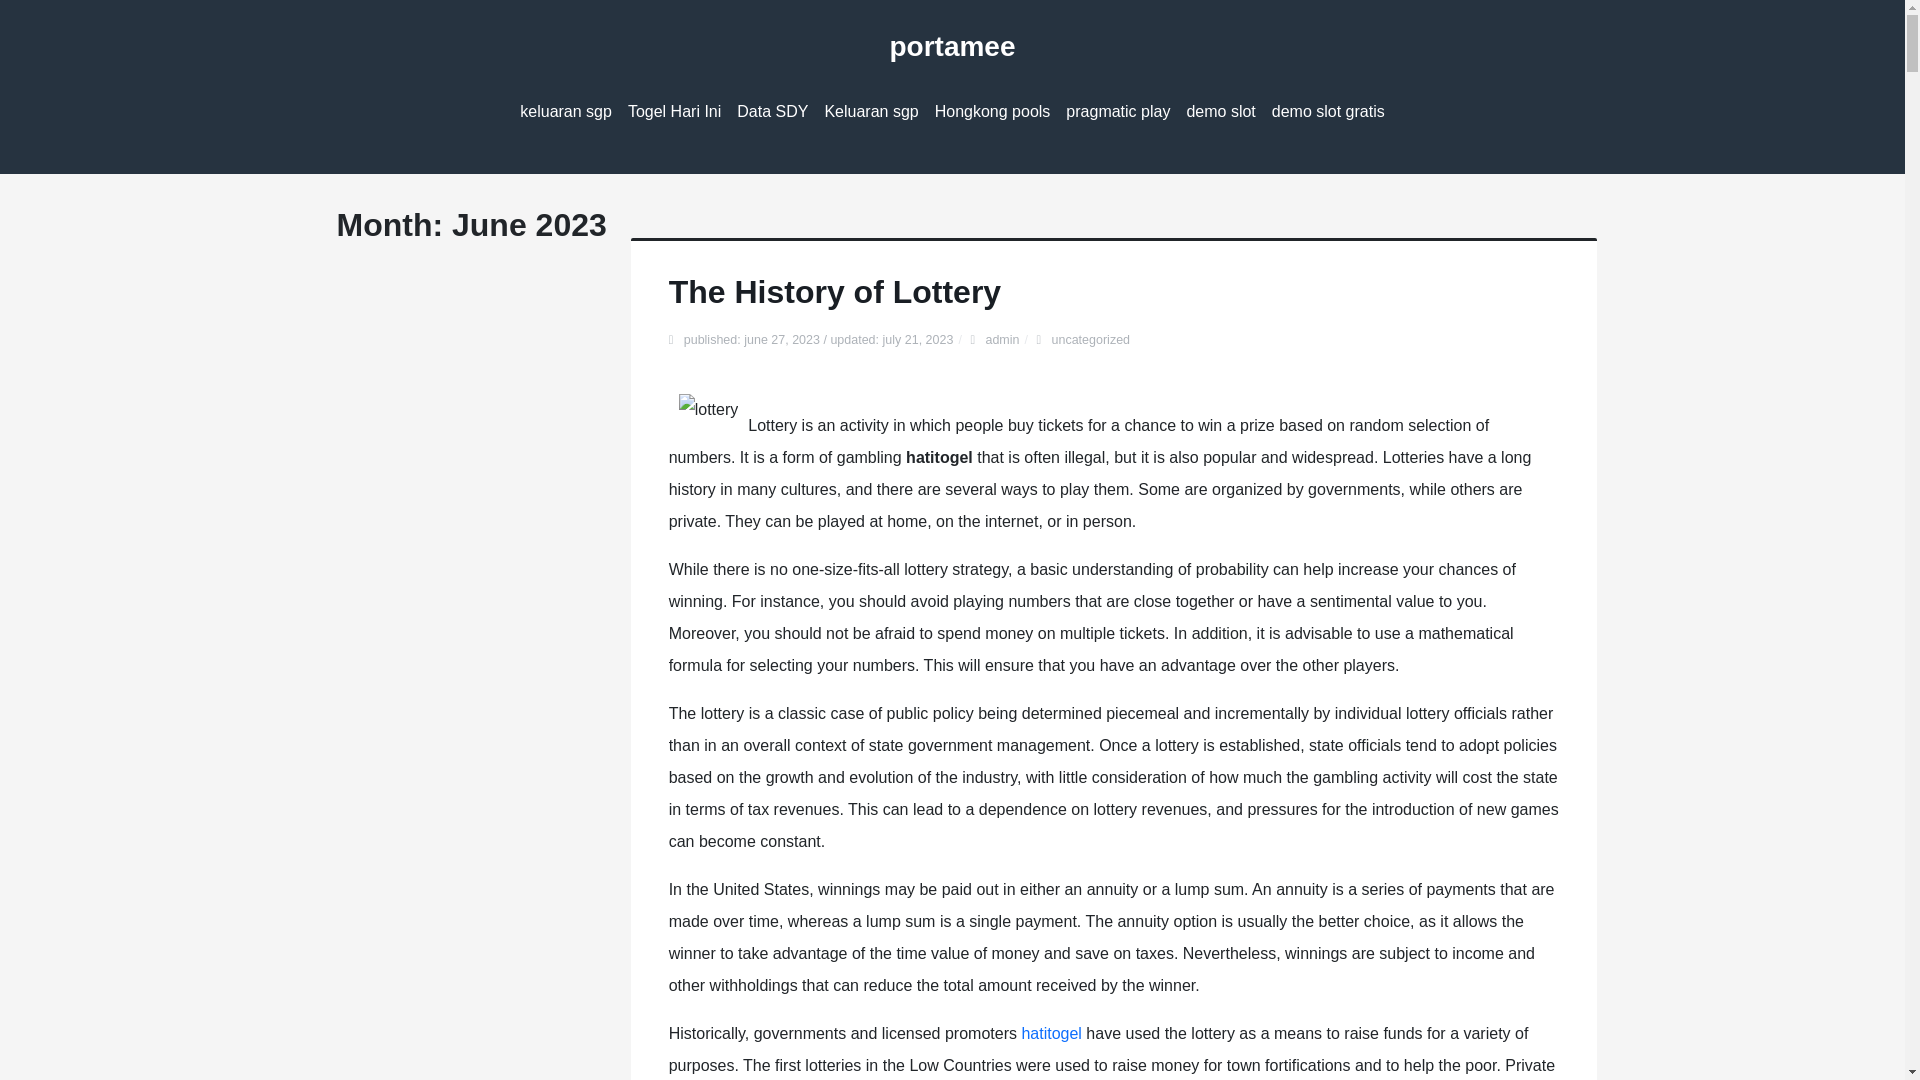 The width and height of the screenshot is (1920, 1080). What do you see at coordinates (772, 112) in the screenshot?
I see `Data SDY` at bounding box center [772, 112].